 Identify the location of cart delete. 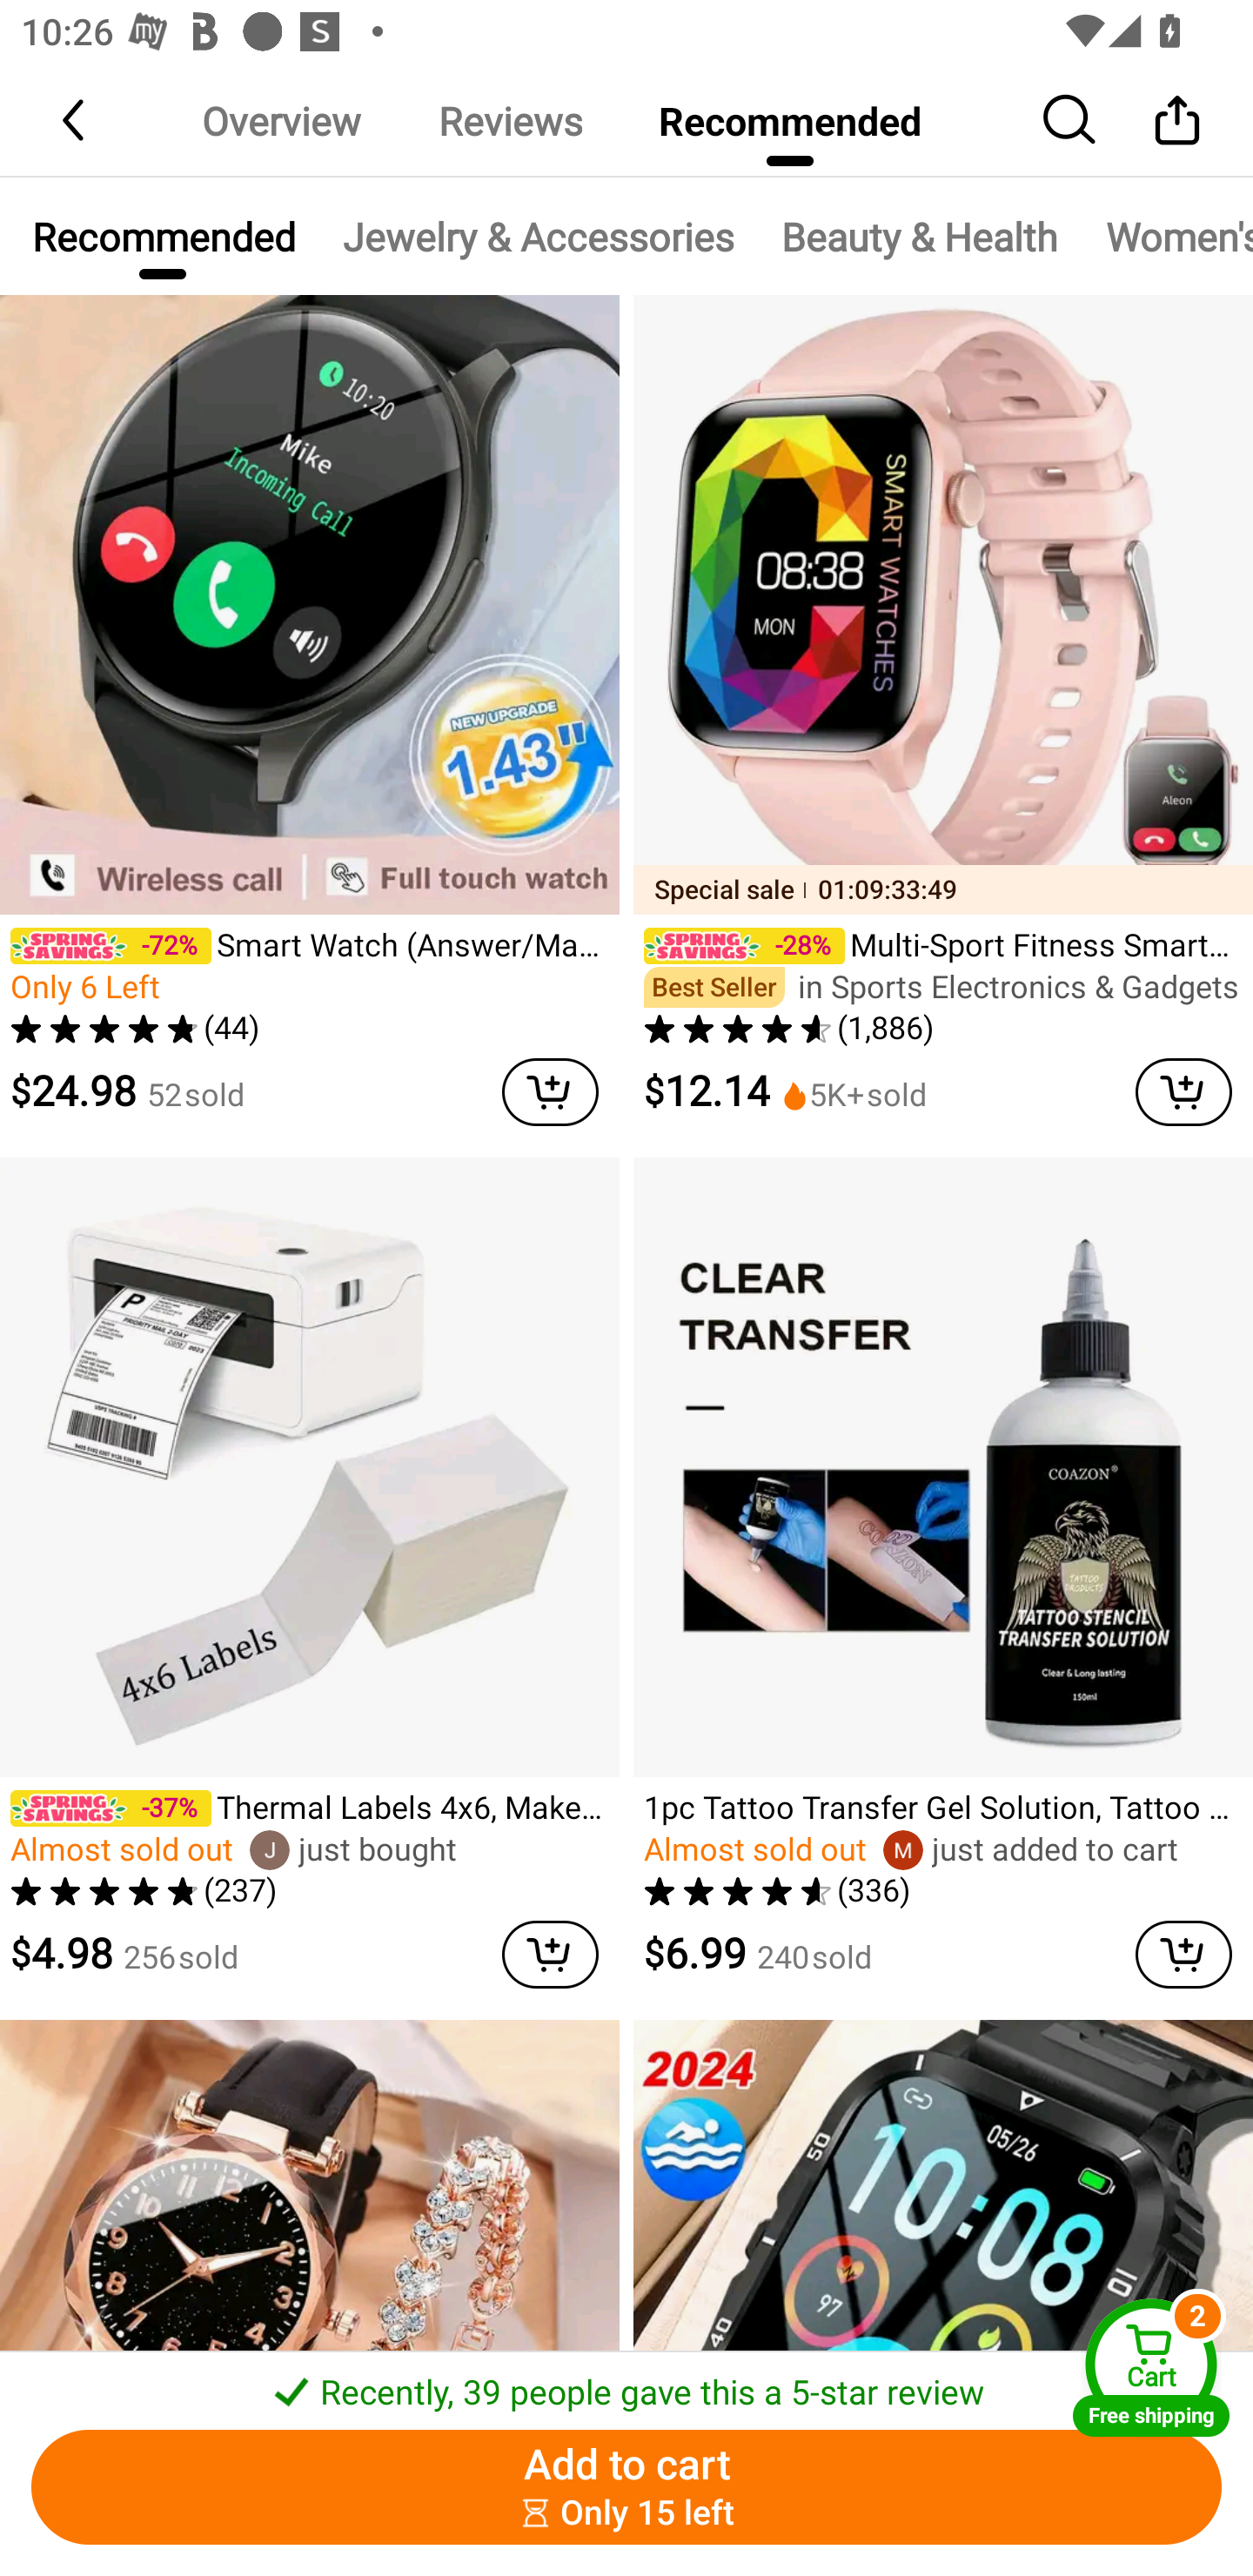
(550, 1955).